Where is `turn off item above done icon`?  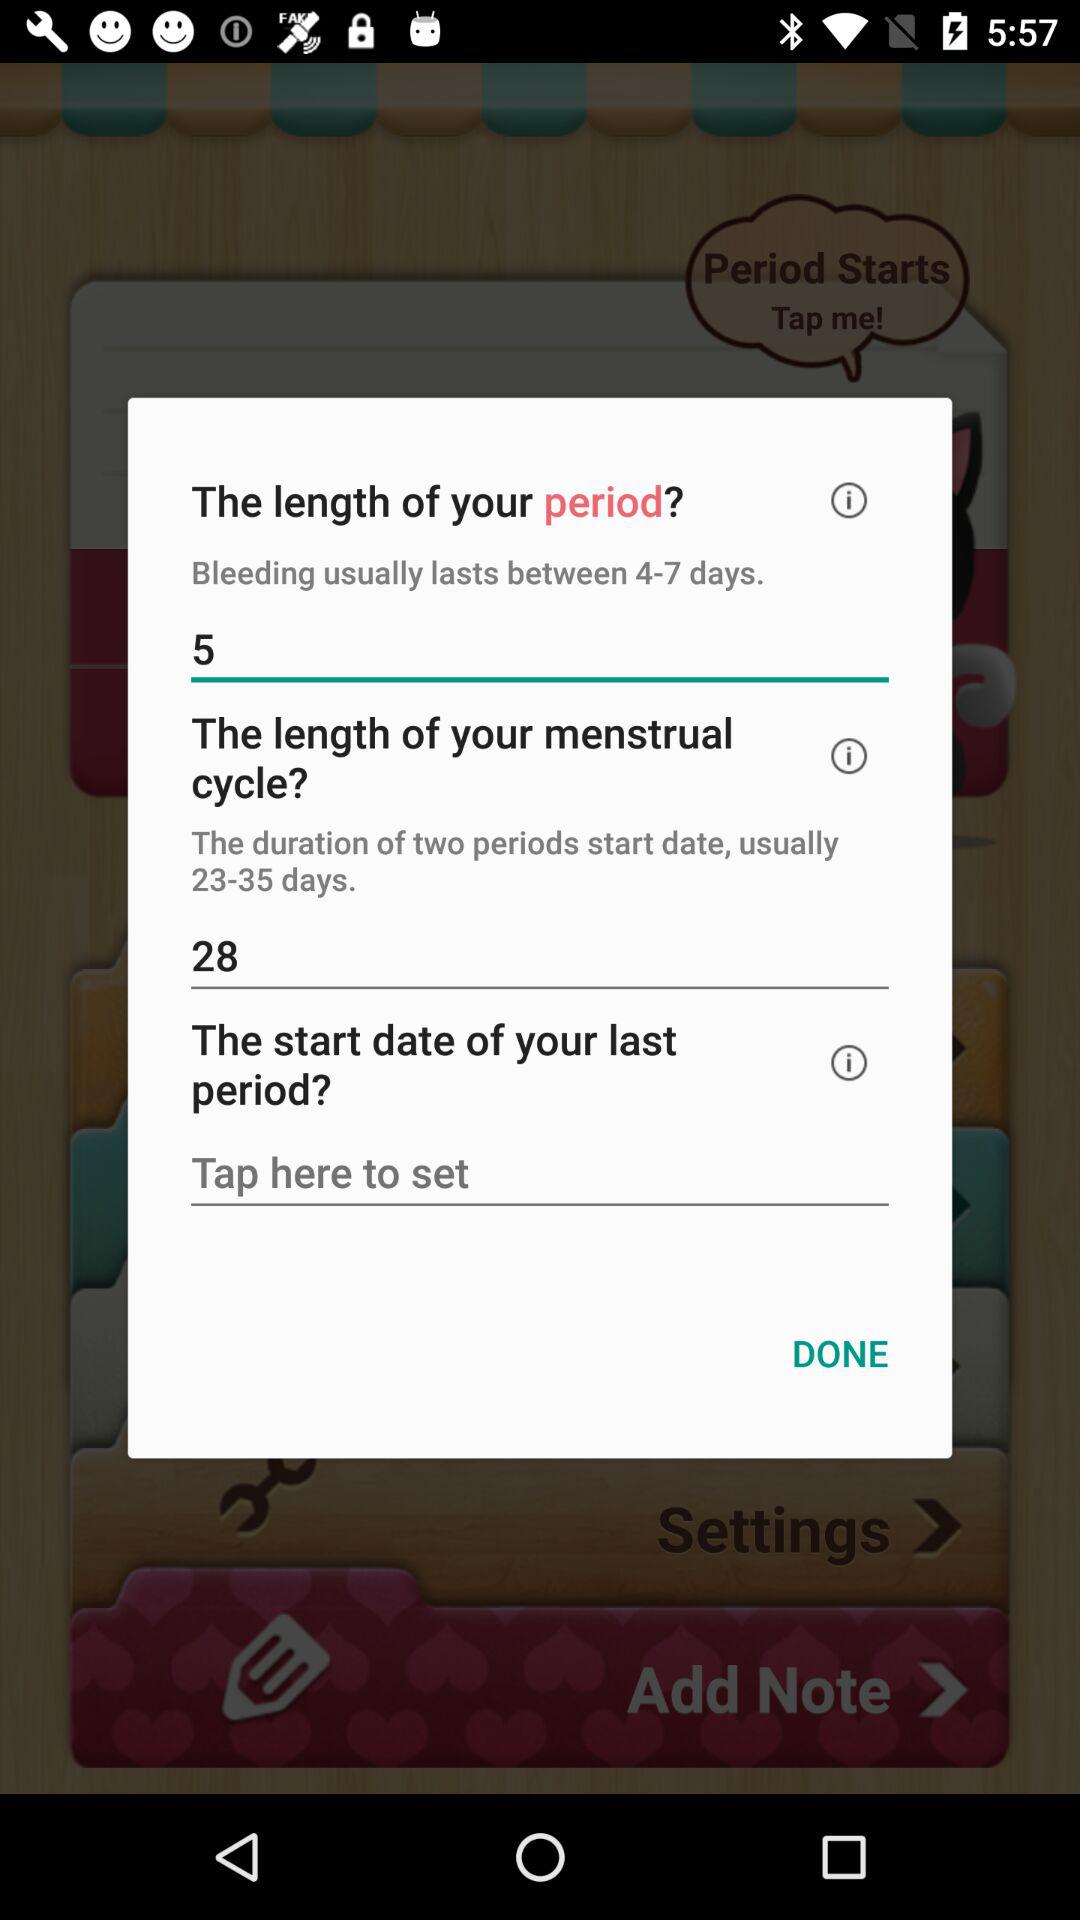
turn off item above done icon is located at coordinates (540, 1174).